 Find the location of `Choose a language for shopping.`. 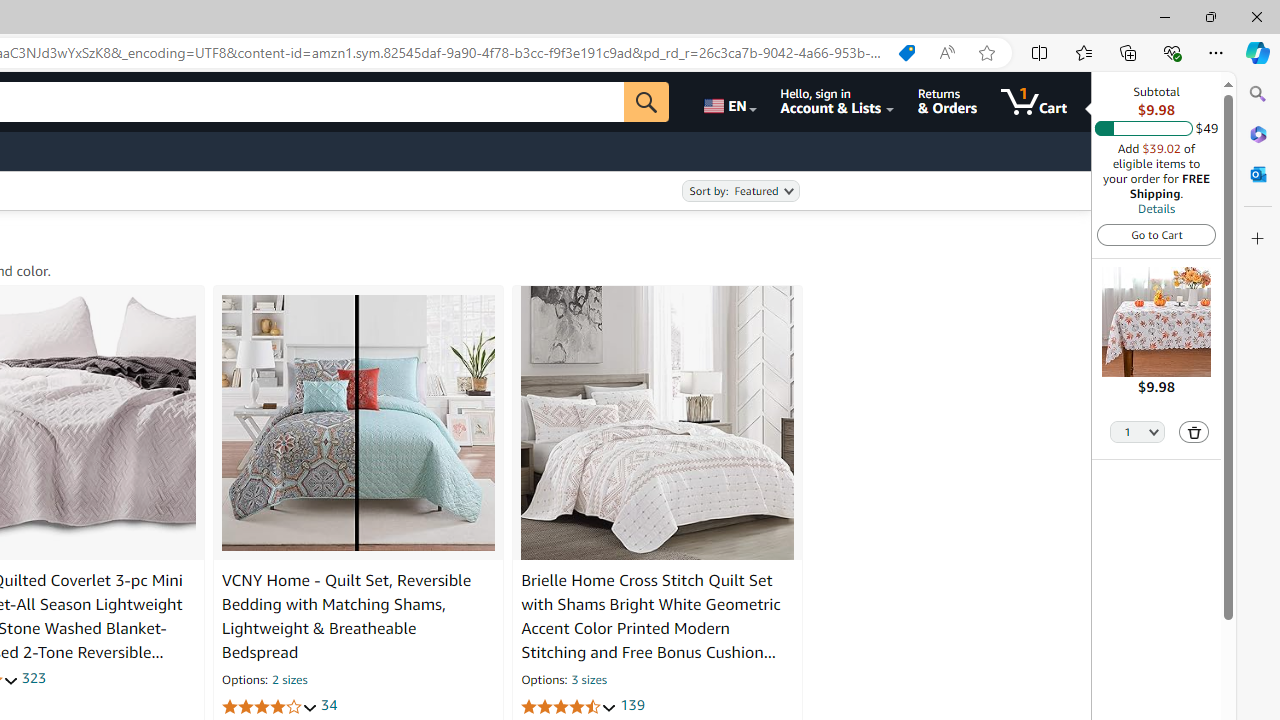

Choose a language for shopping. is located at coordinates (728, 102).